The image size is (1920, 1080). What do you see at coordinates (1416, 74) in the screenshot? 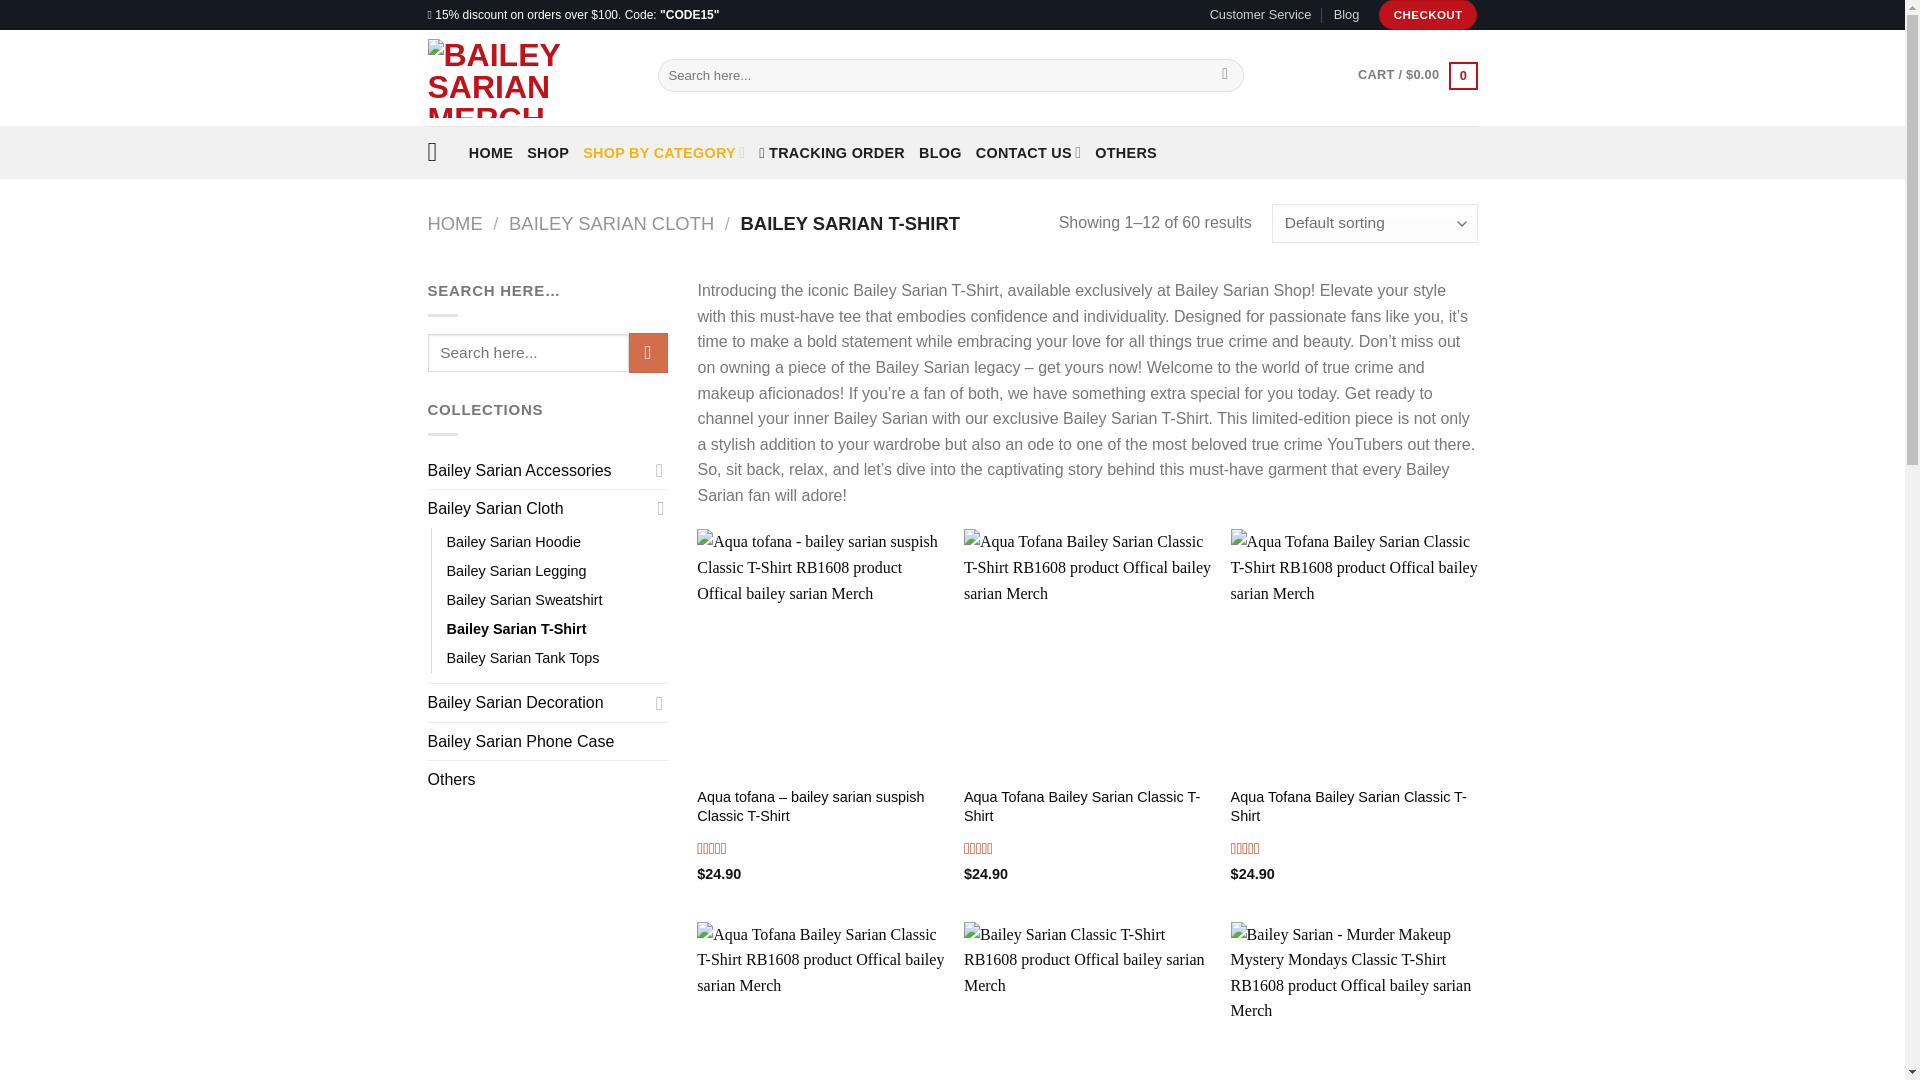
I see `Cart` at bounding box center [1416, 74].